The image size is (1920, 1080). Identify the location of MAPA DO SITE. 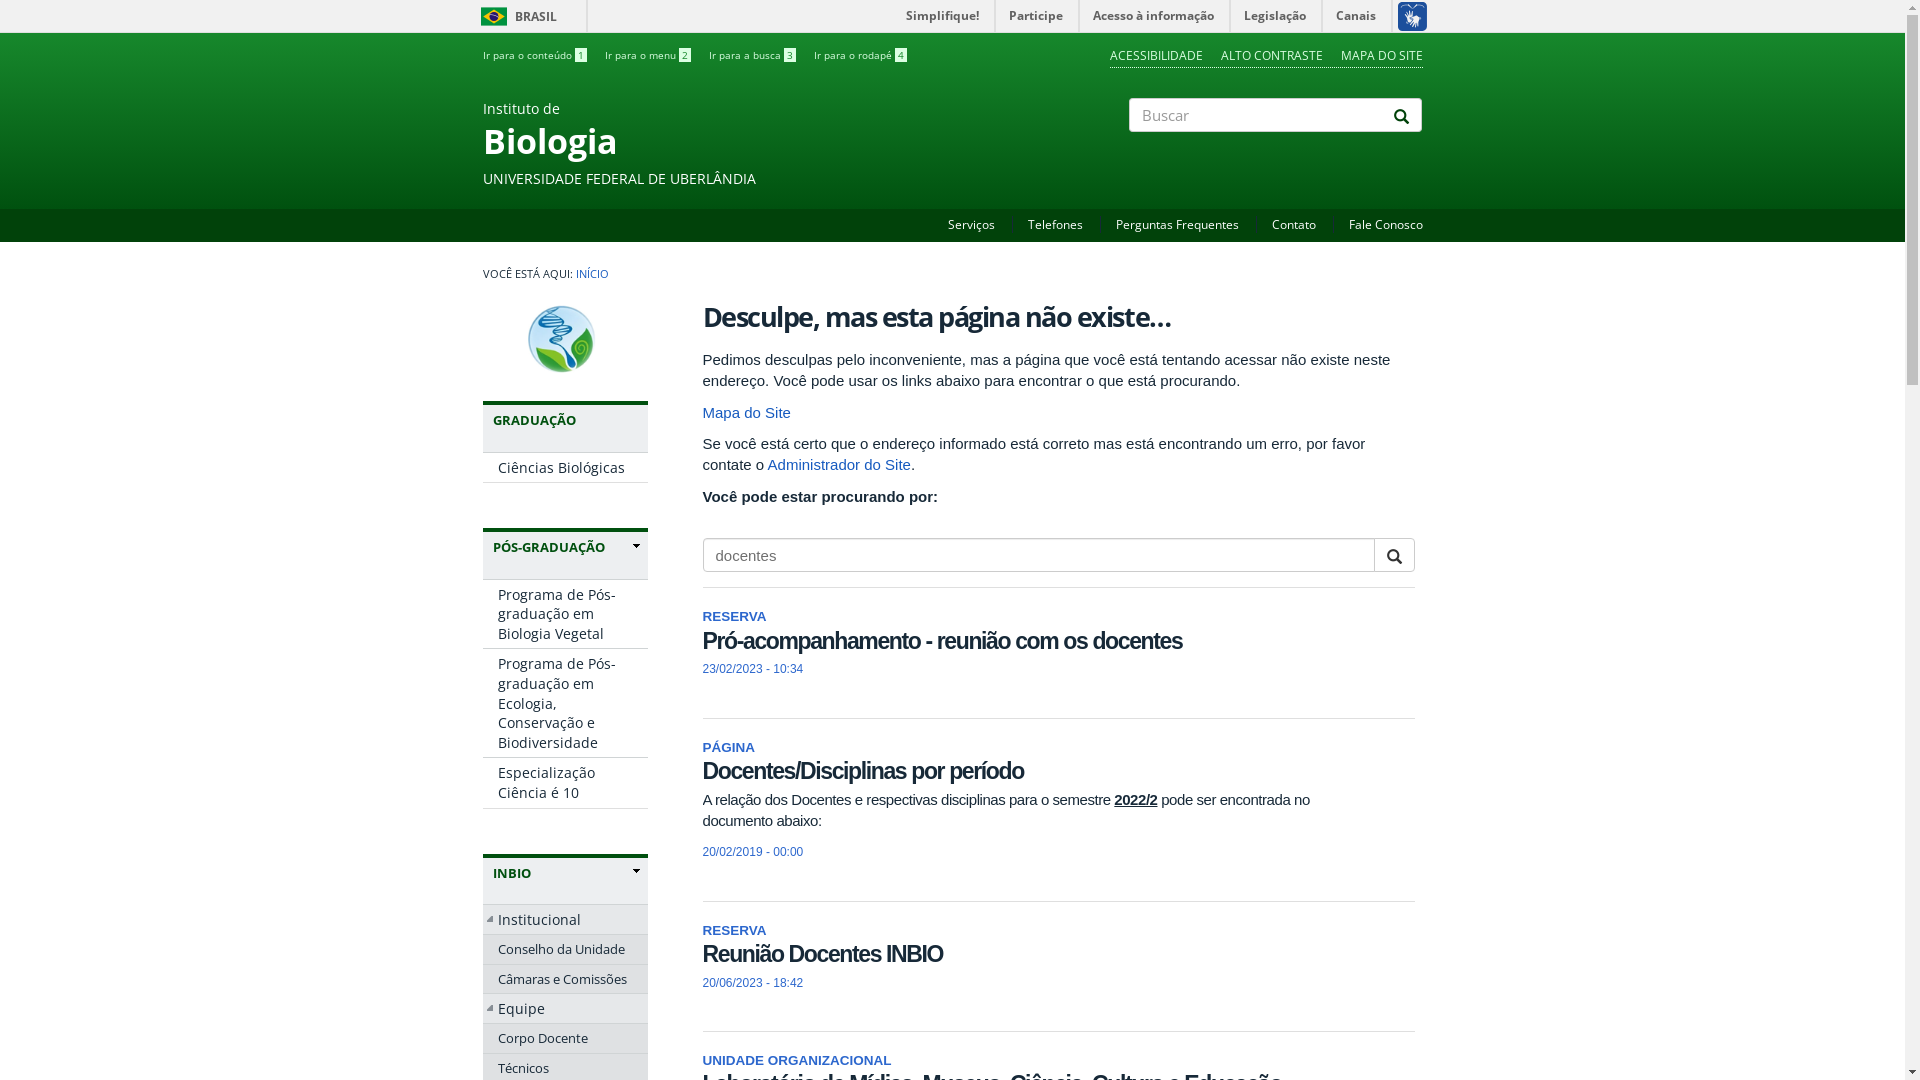
(1381, 56).